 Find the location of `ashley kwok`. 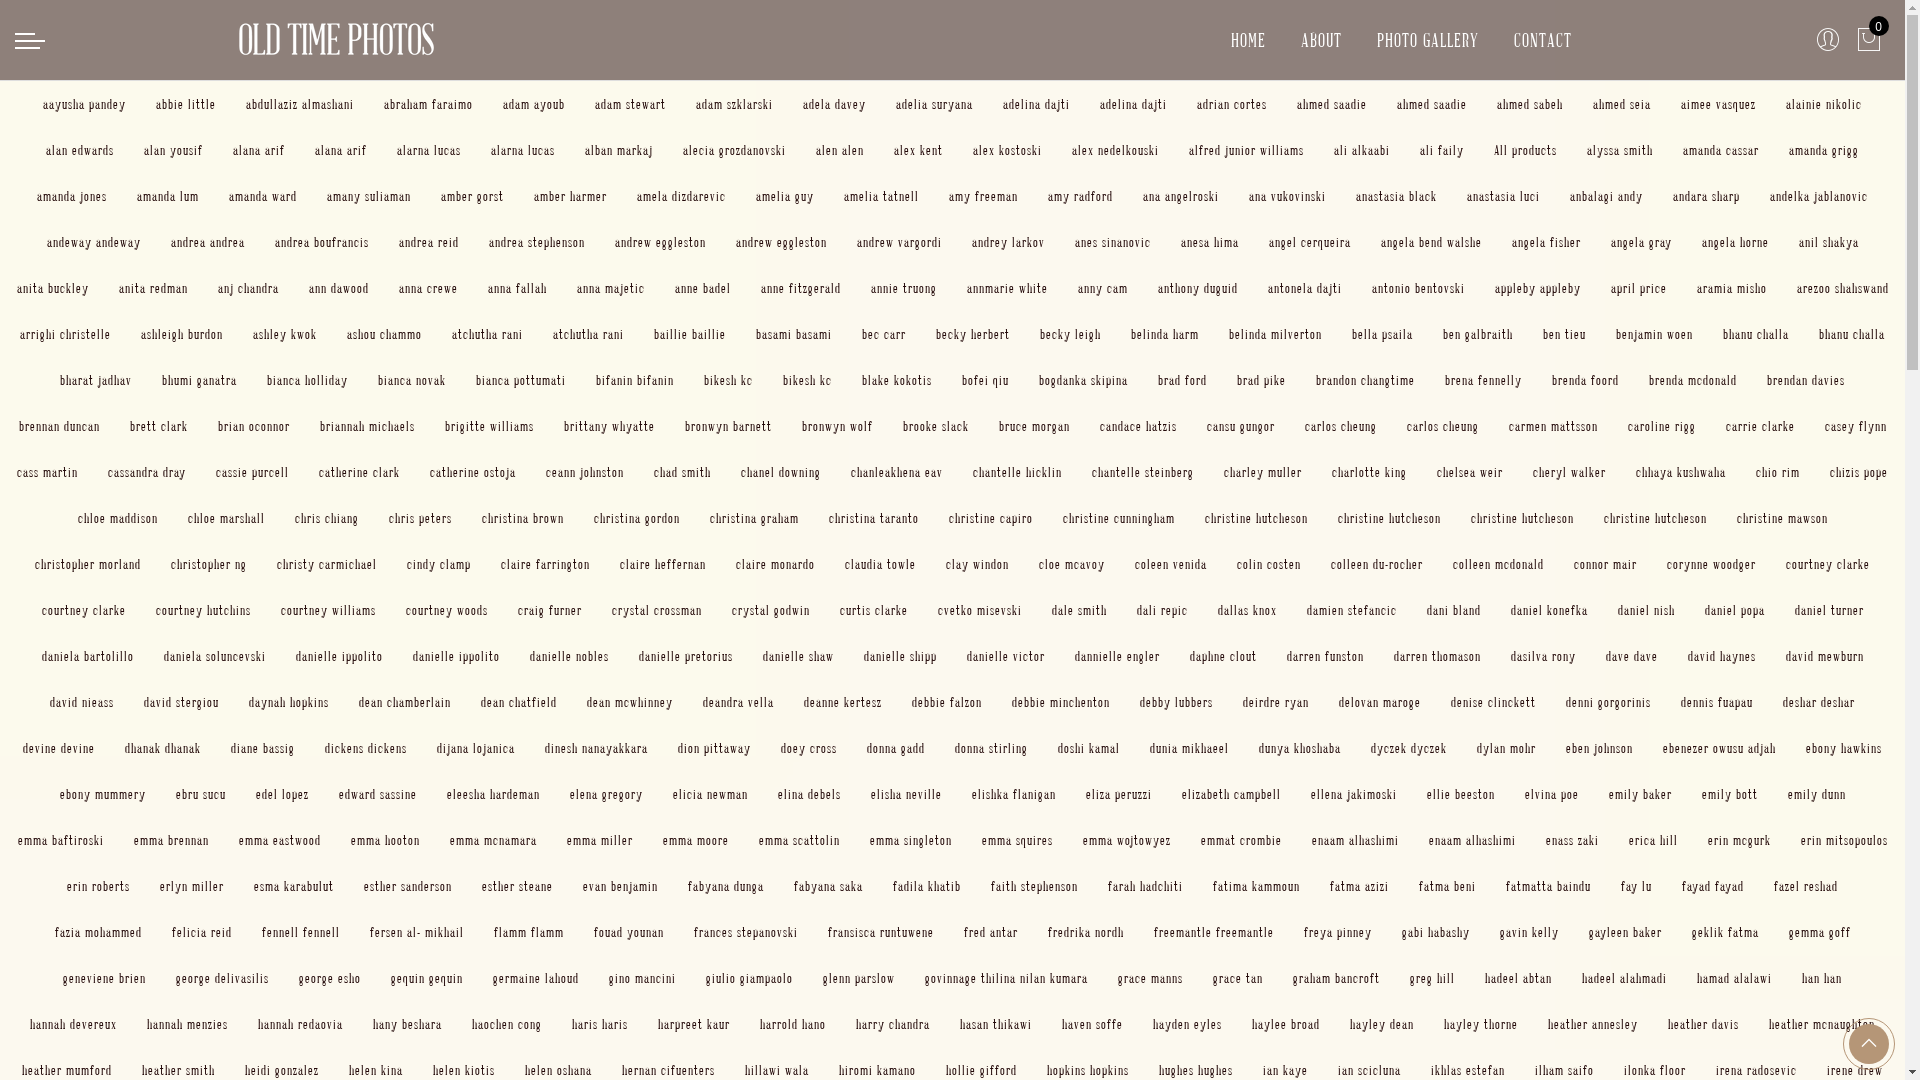

ashley kwok is located at coordinates (285, 334).